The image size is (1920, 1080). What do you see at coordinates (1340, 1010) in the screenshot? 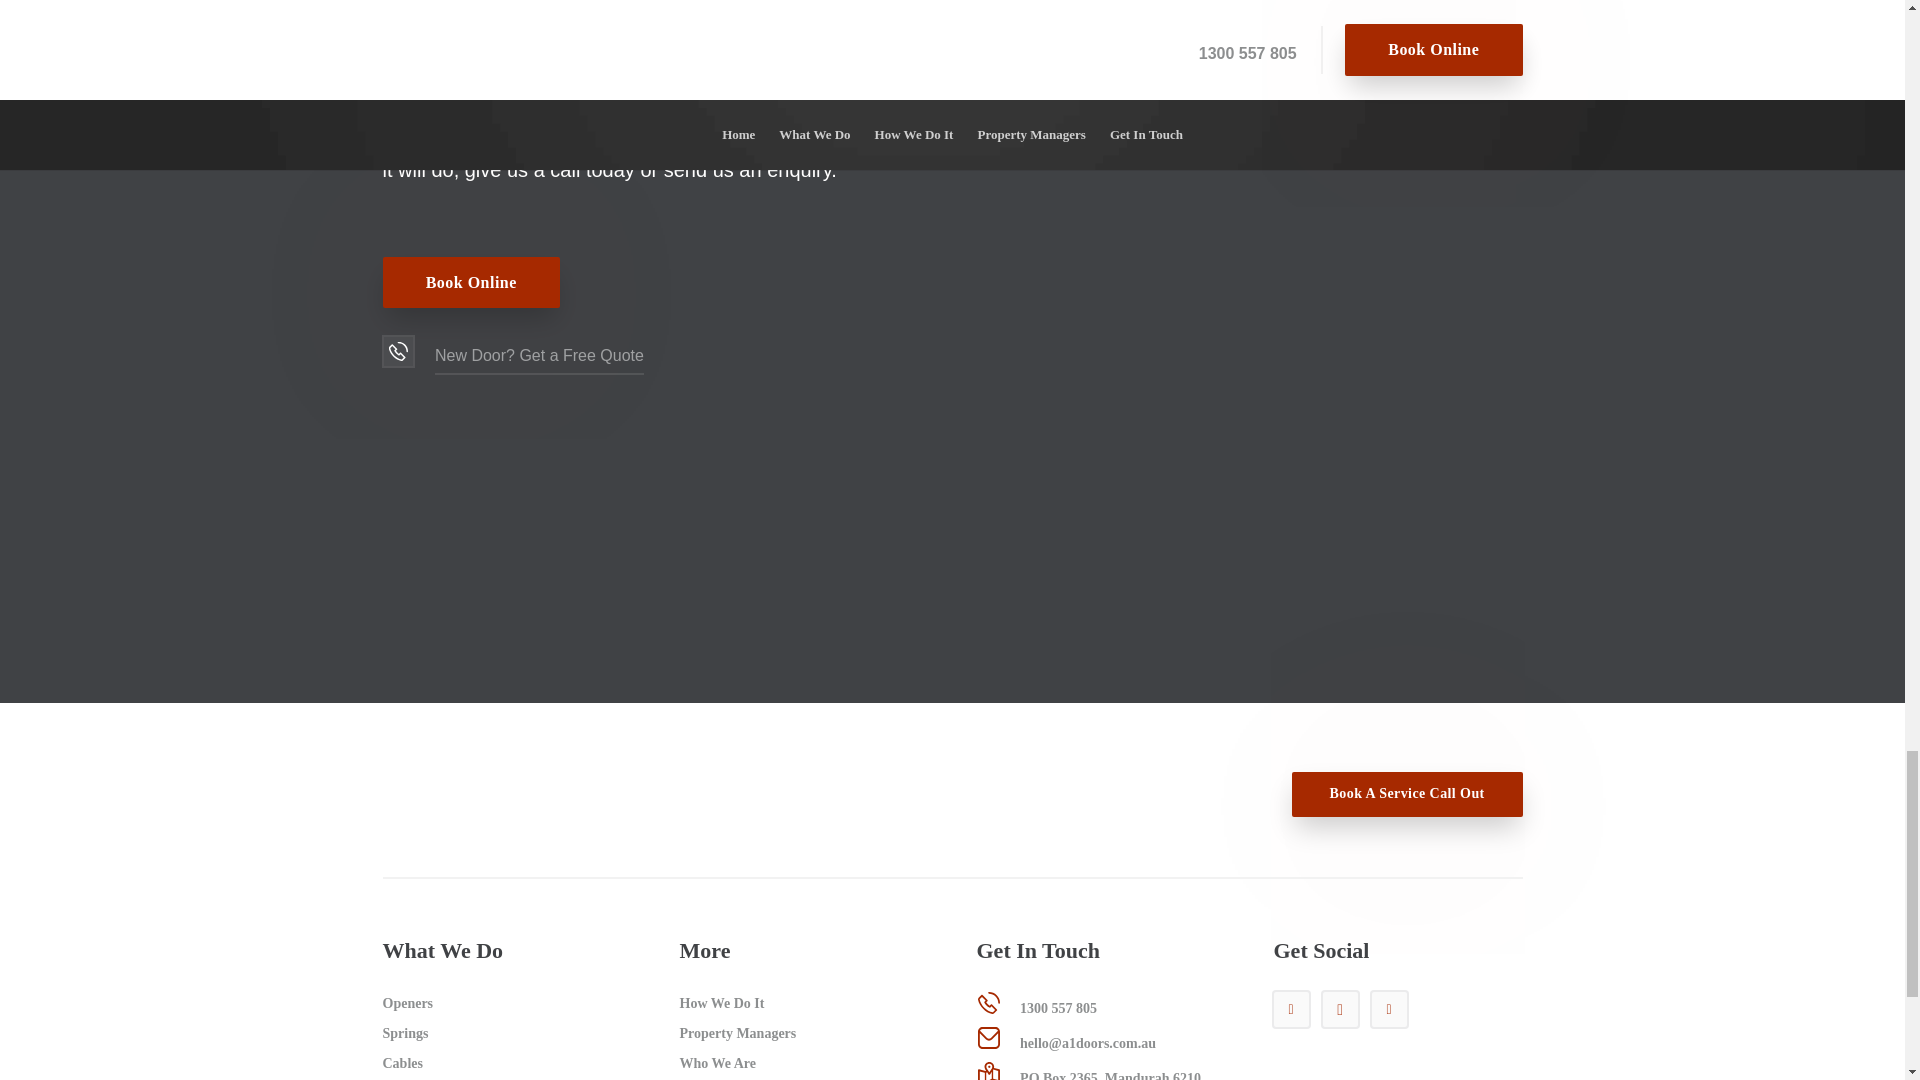
I see `Instagram` at bounding box center [1340, 1010].